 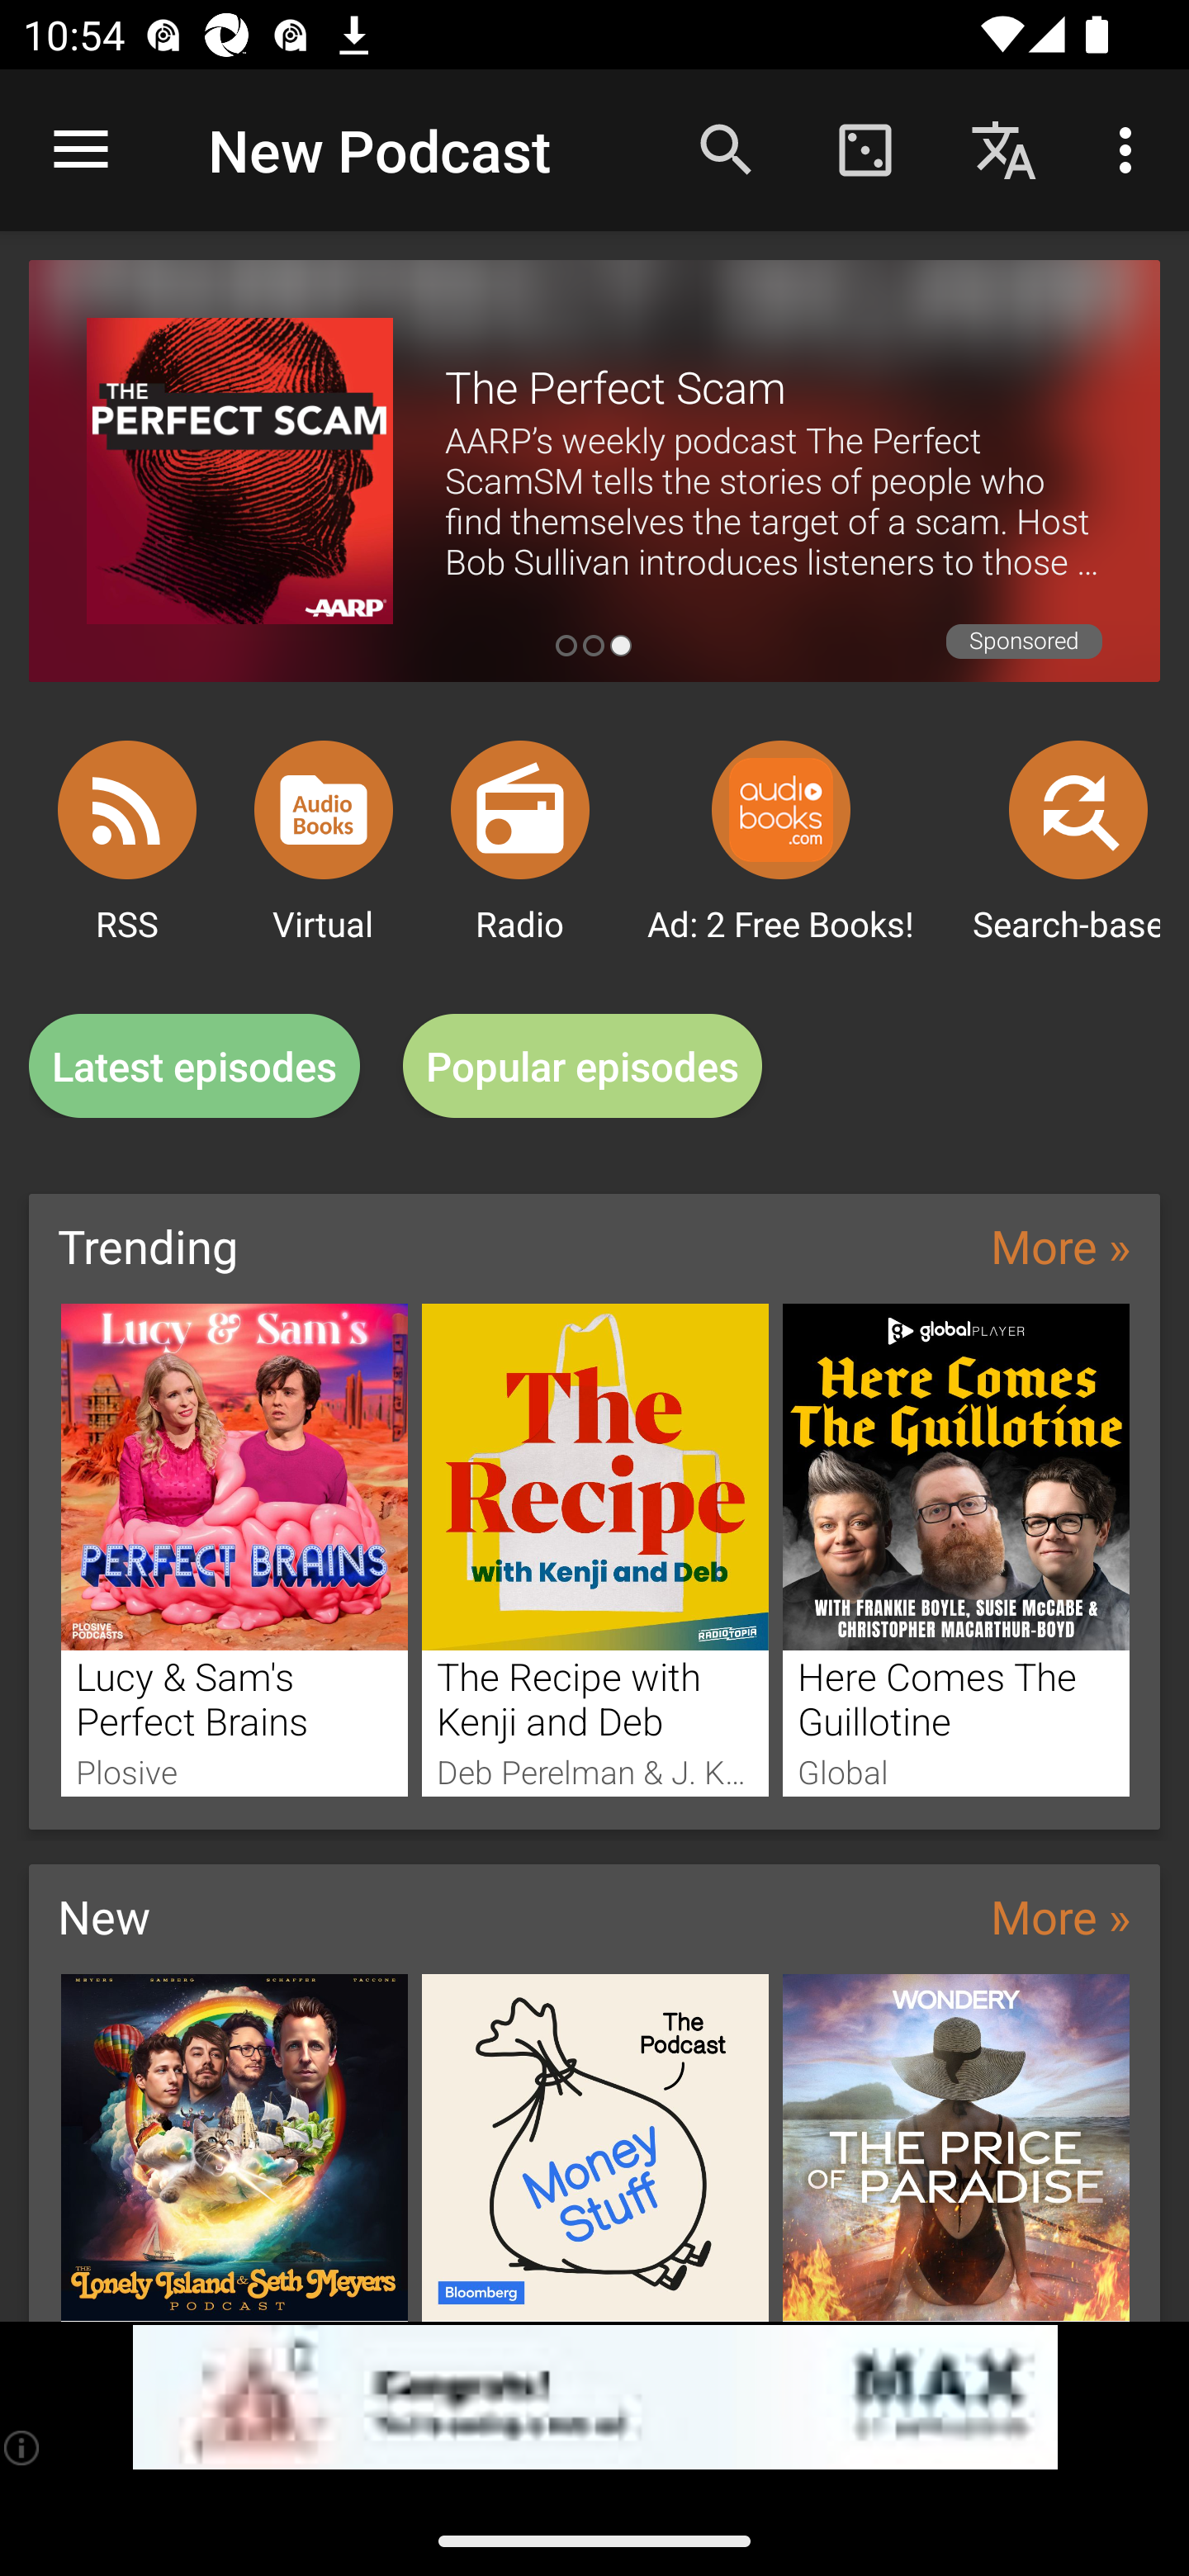 I want to click on Lucy & Sam's Perfect Brains Plosive, so click(x=234, y=1549).